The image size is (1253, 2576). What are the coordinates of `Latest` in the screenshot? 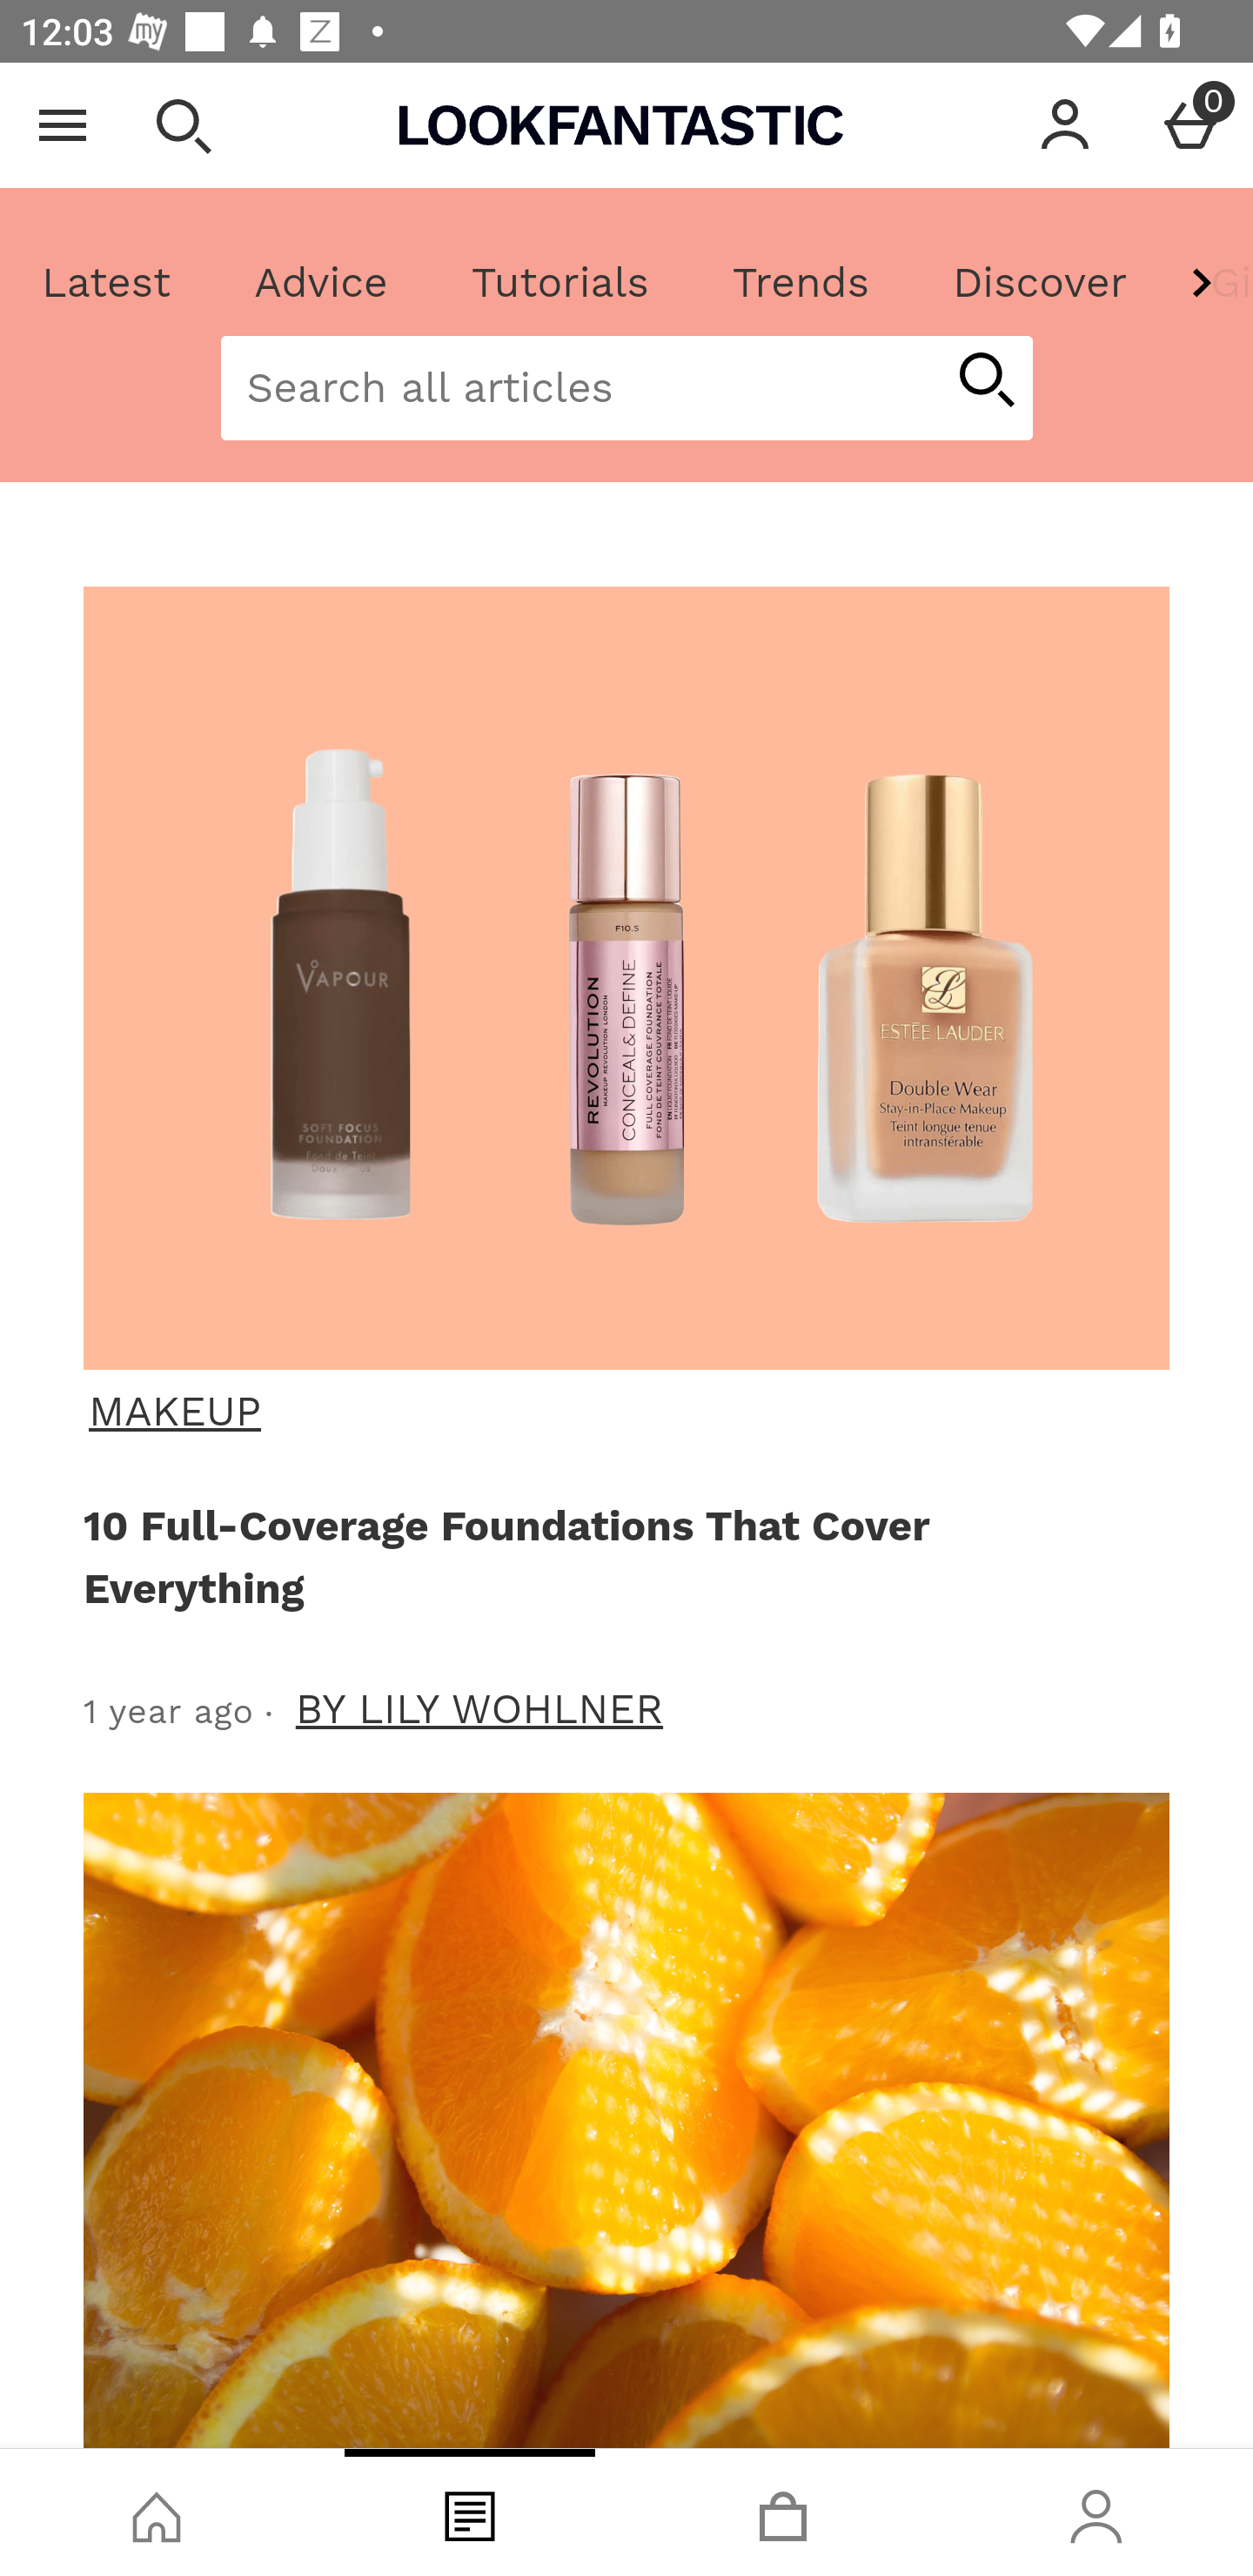 It's located at (107, 283).